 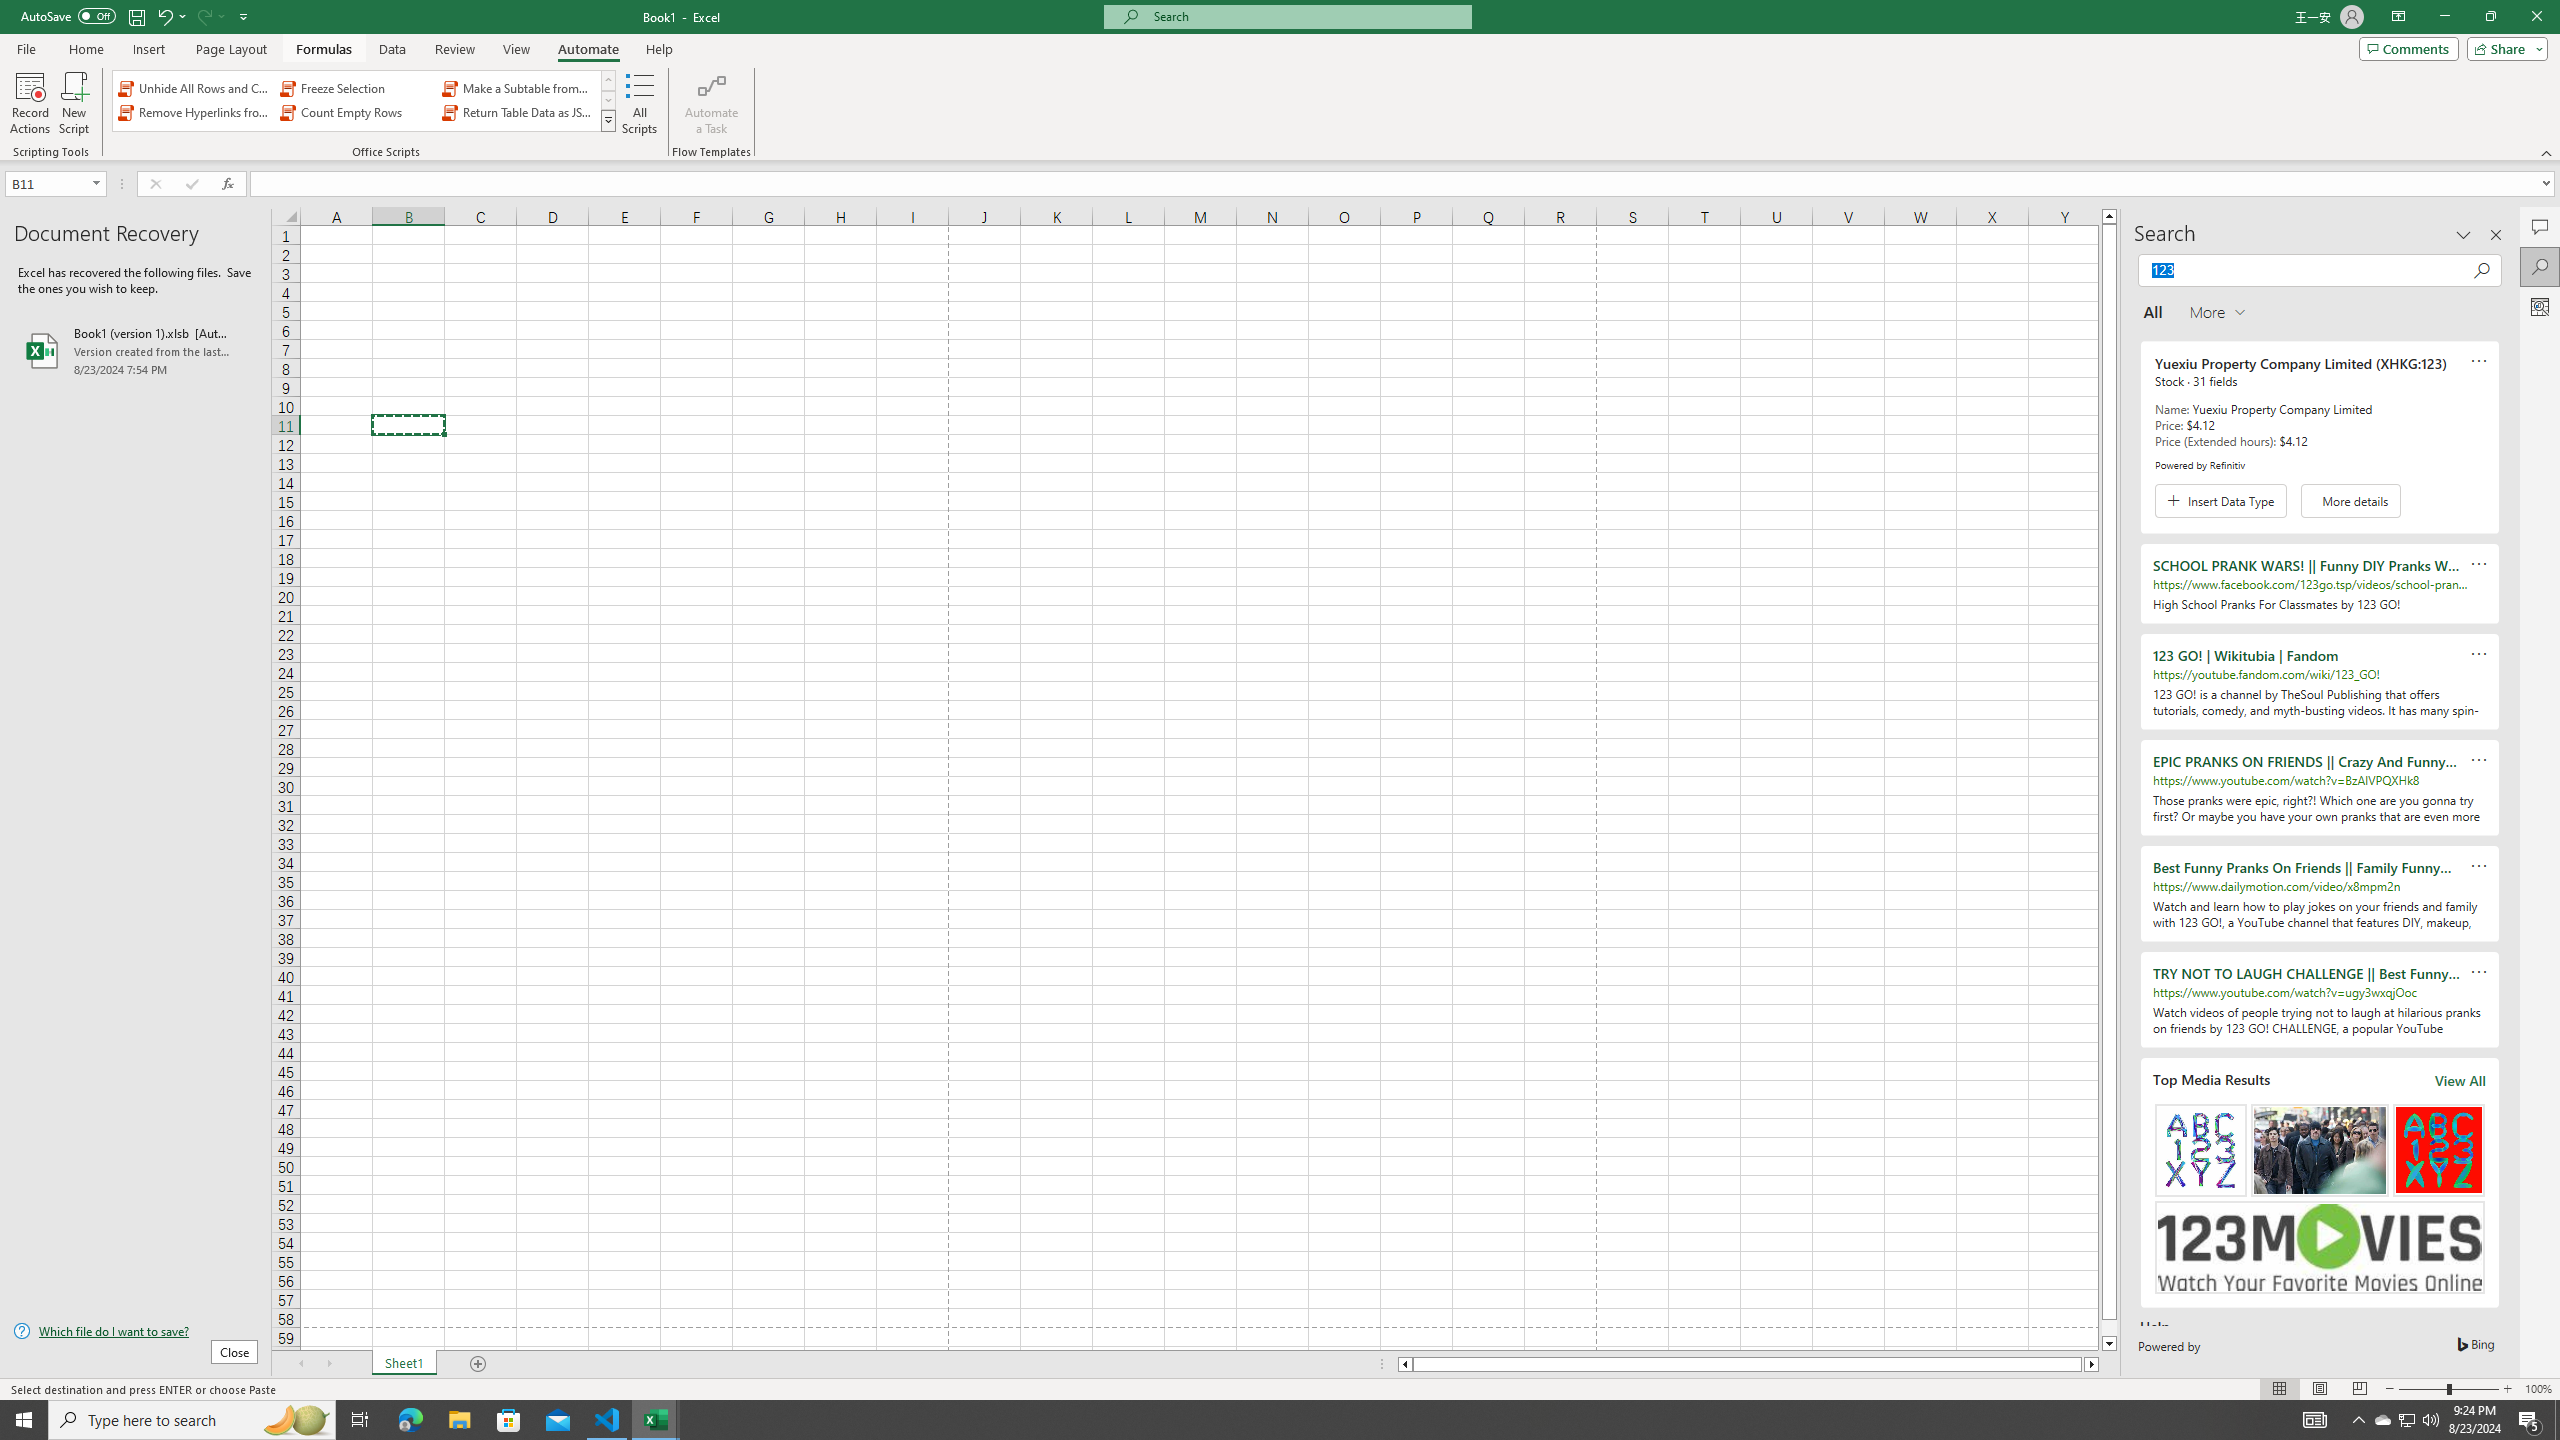 I want to click on Automate a Task, so click(x=711, y=103).